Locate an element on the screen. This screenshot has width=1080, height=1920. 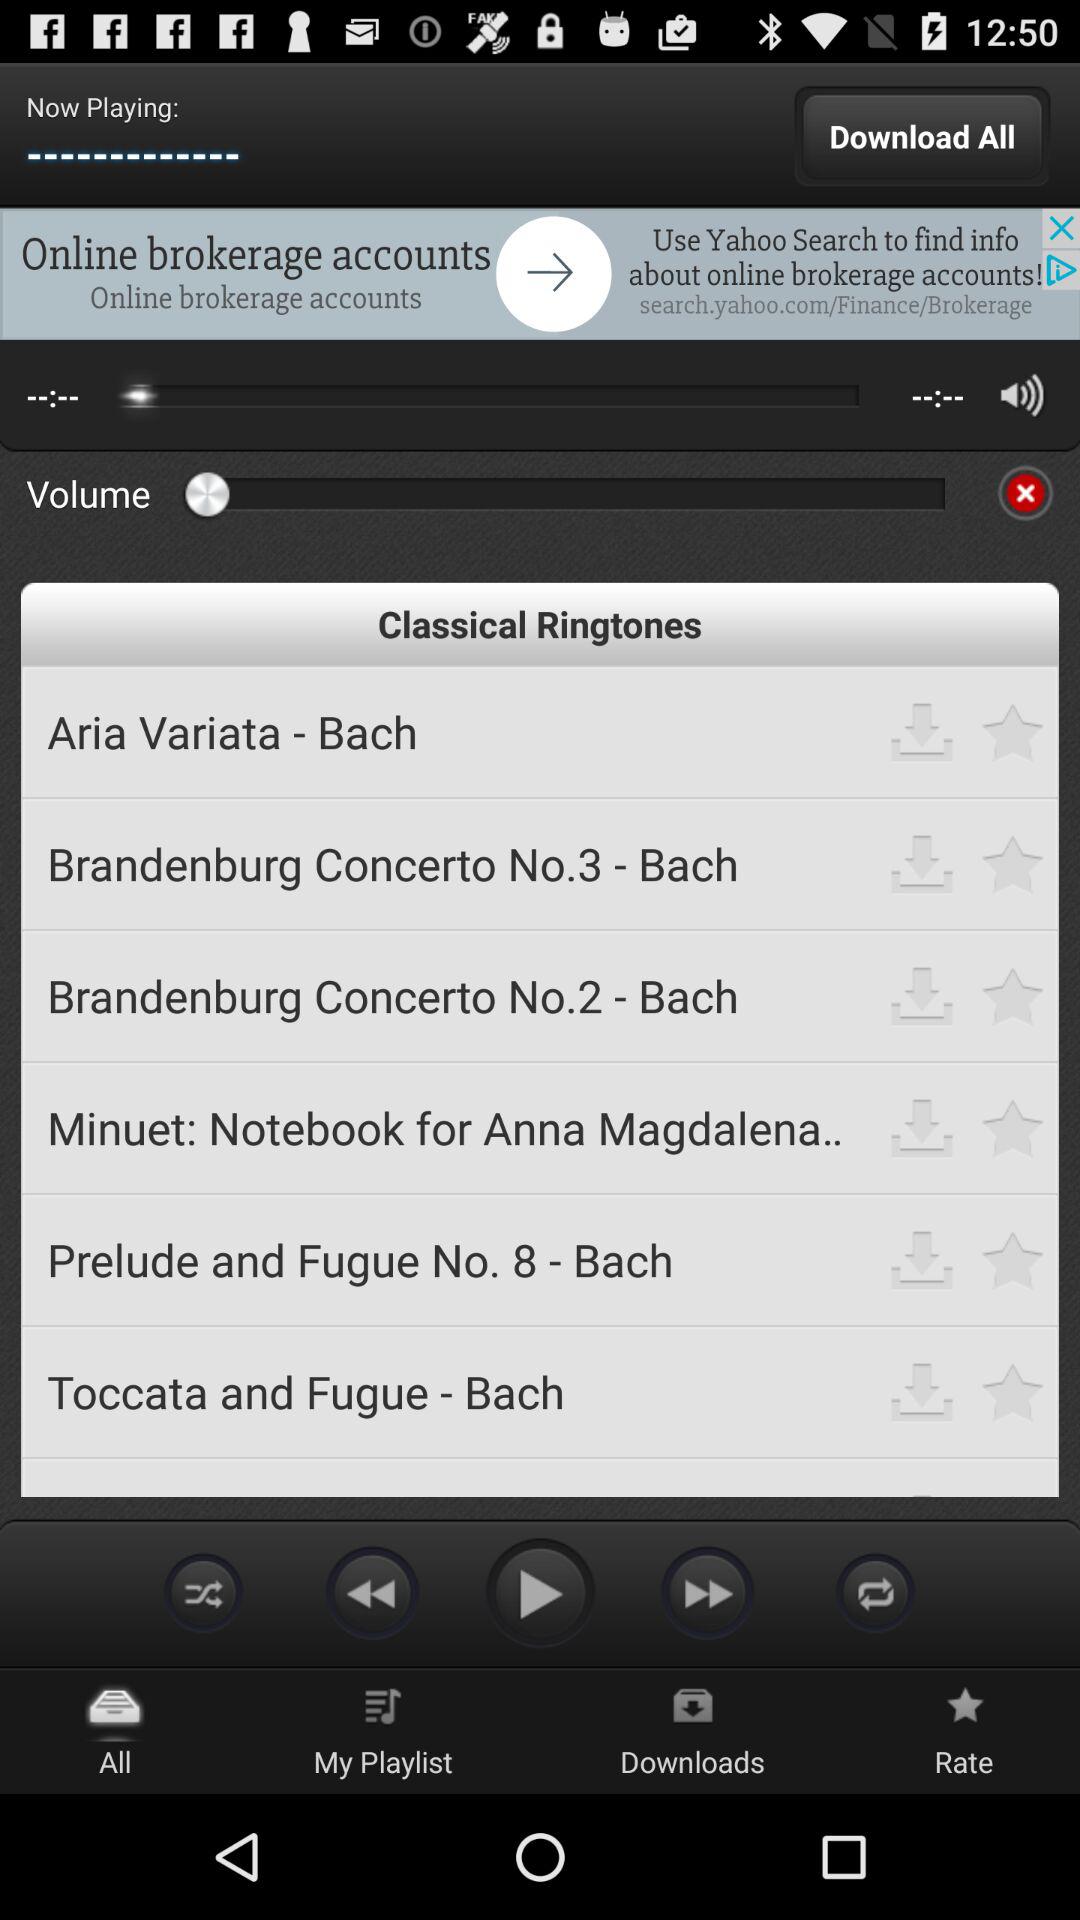
download ringtone is located at coordinates (922, 864).